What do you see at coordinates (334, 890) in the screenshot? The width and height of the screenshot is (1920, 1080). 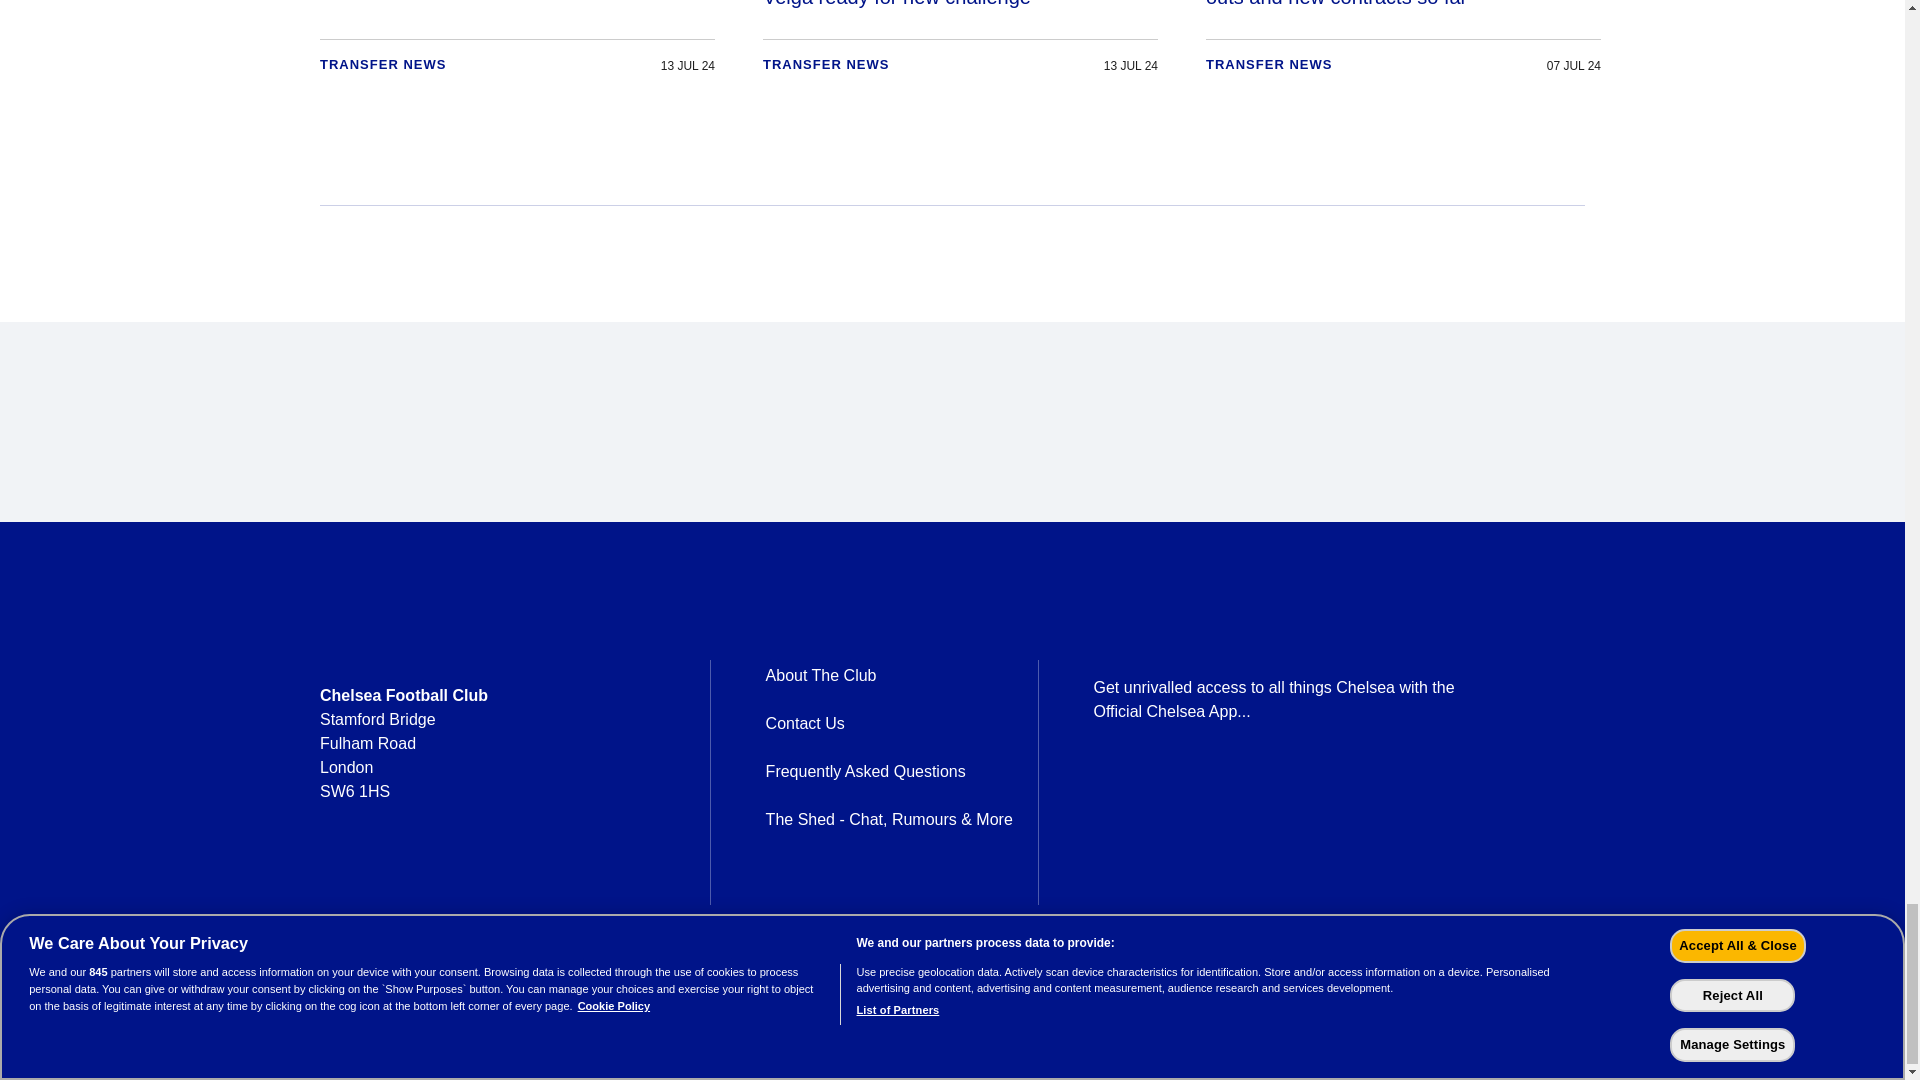 I see `facebook` at bounding box center [334, 890].